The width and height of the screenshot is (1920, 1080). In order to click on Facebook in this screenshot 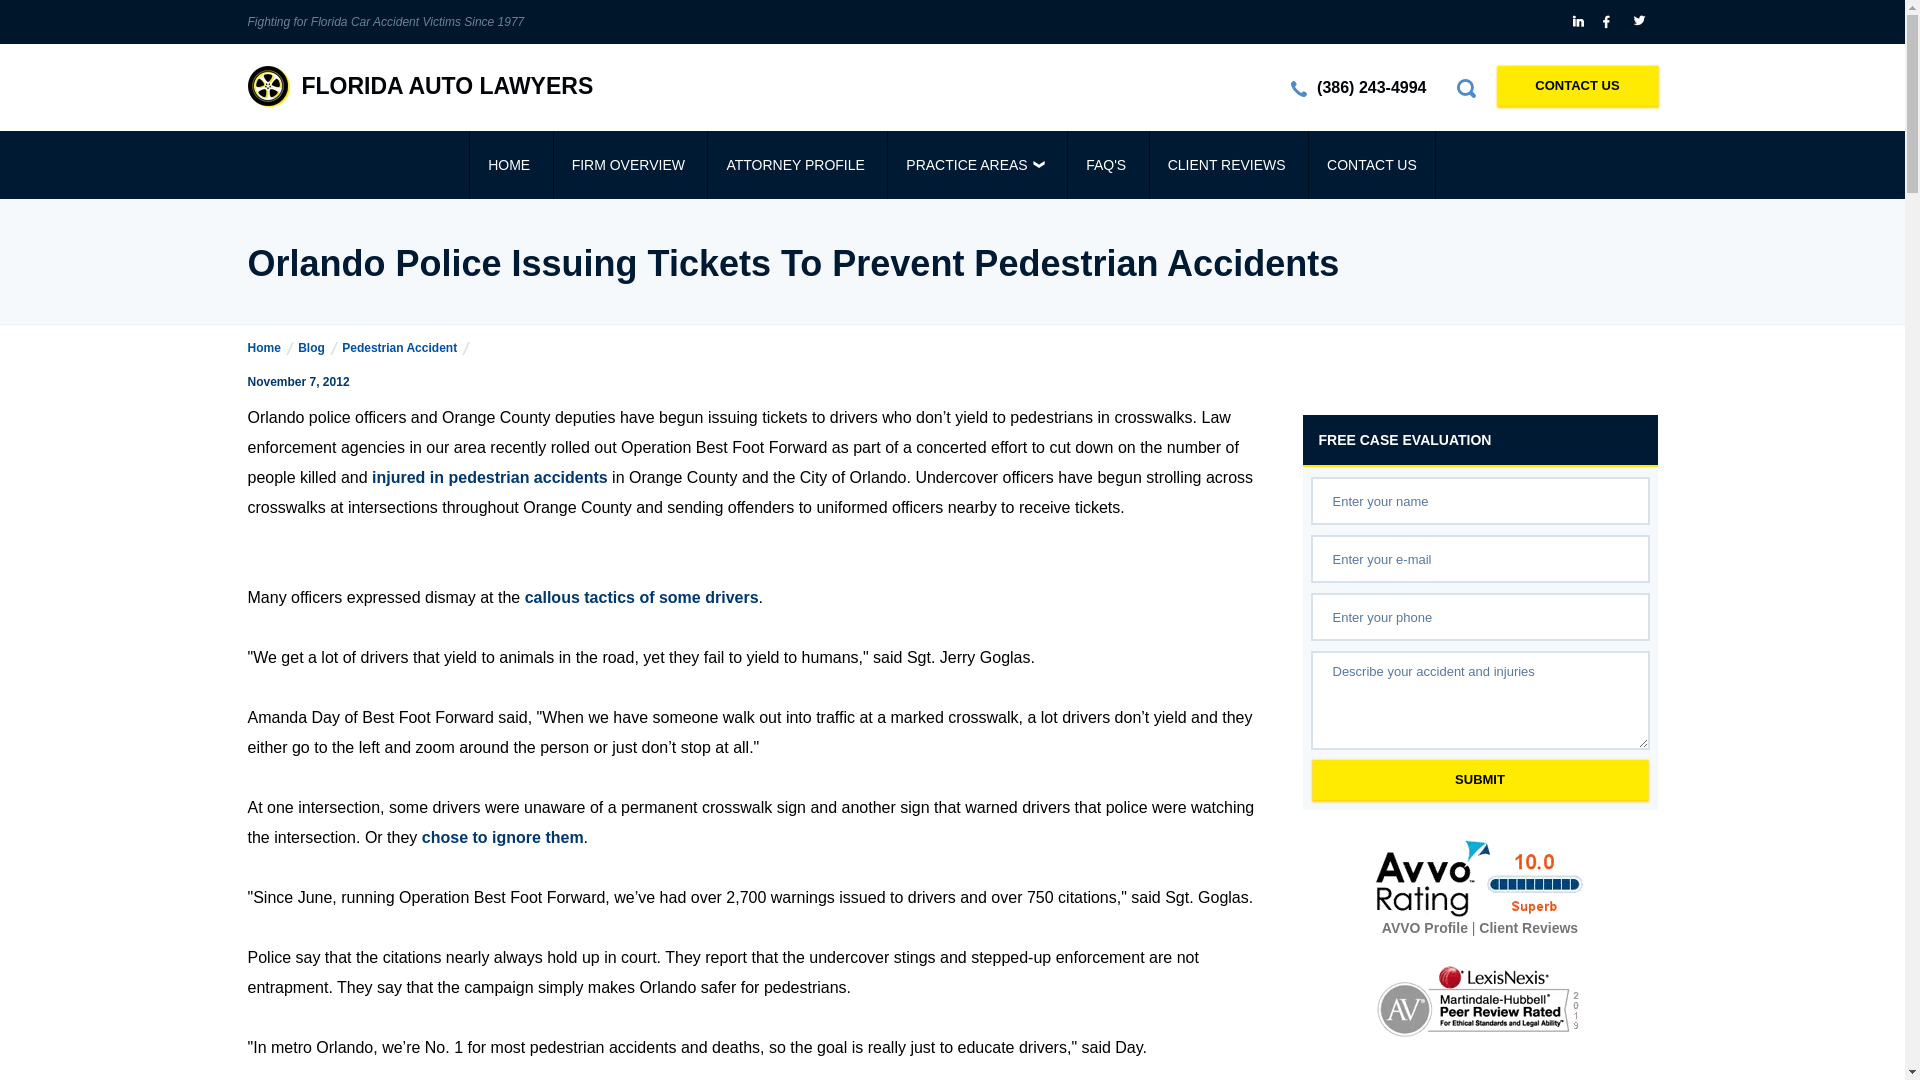, I will do `click(1610, 22)`.